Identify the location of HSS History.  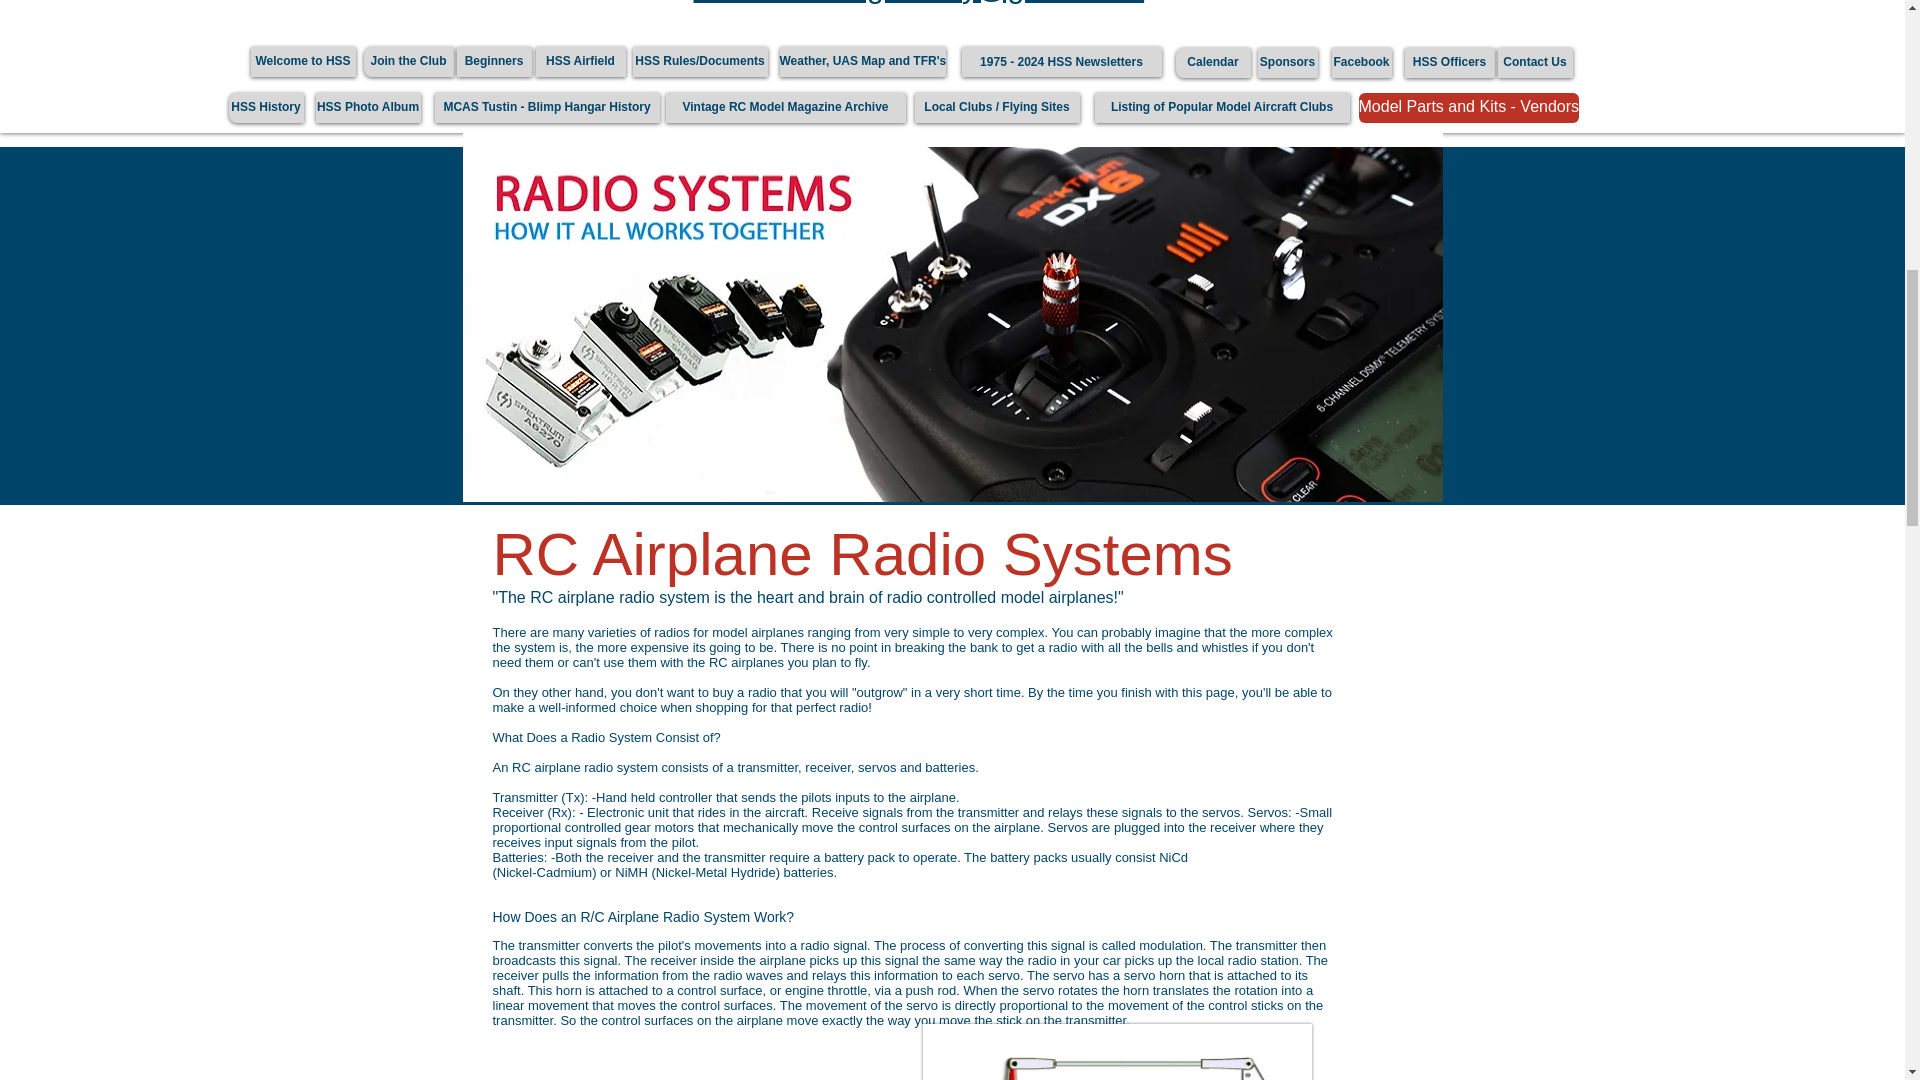
(266, 108).